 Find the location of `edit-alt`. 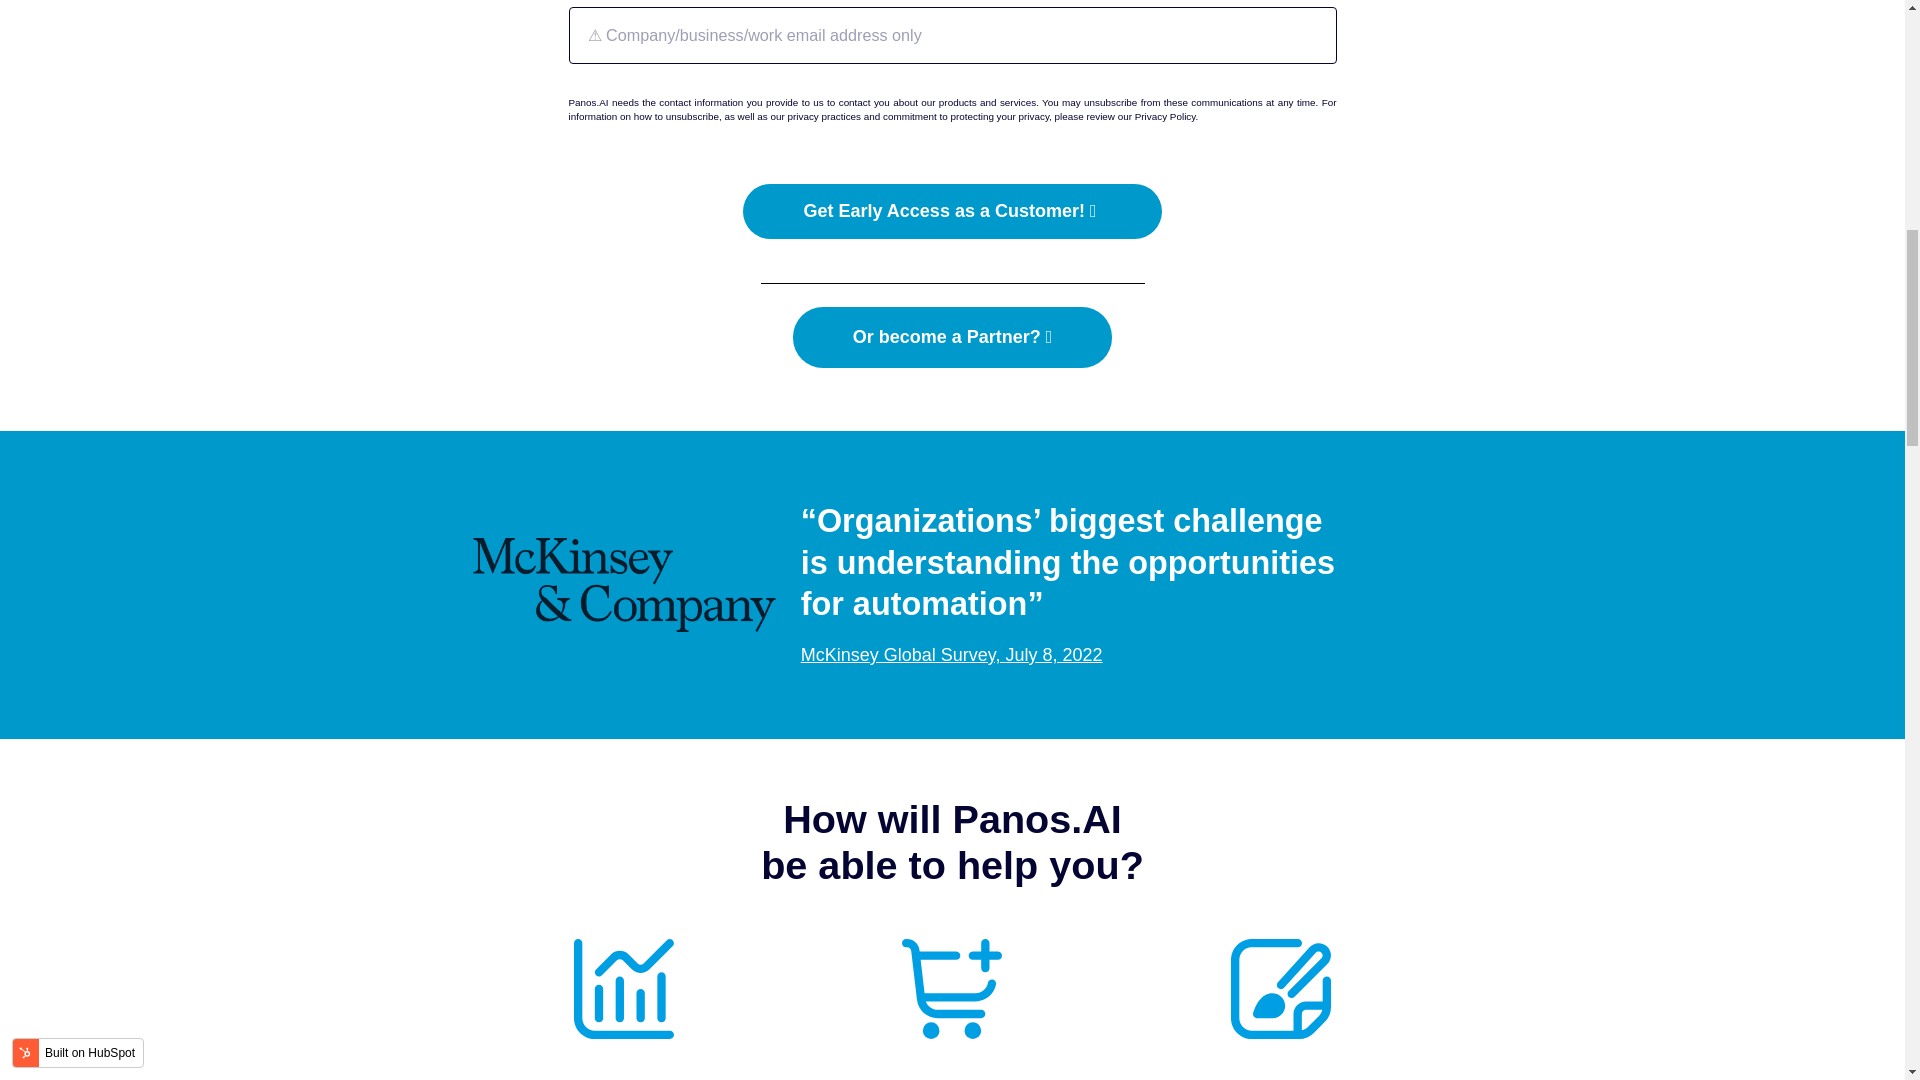

edit-alt is located at coordinates (1280, 988).